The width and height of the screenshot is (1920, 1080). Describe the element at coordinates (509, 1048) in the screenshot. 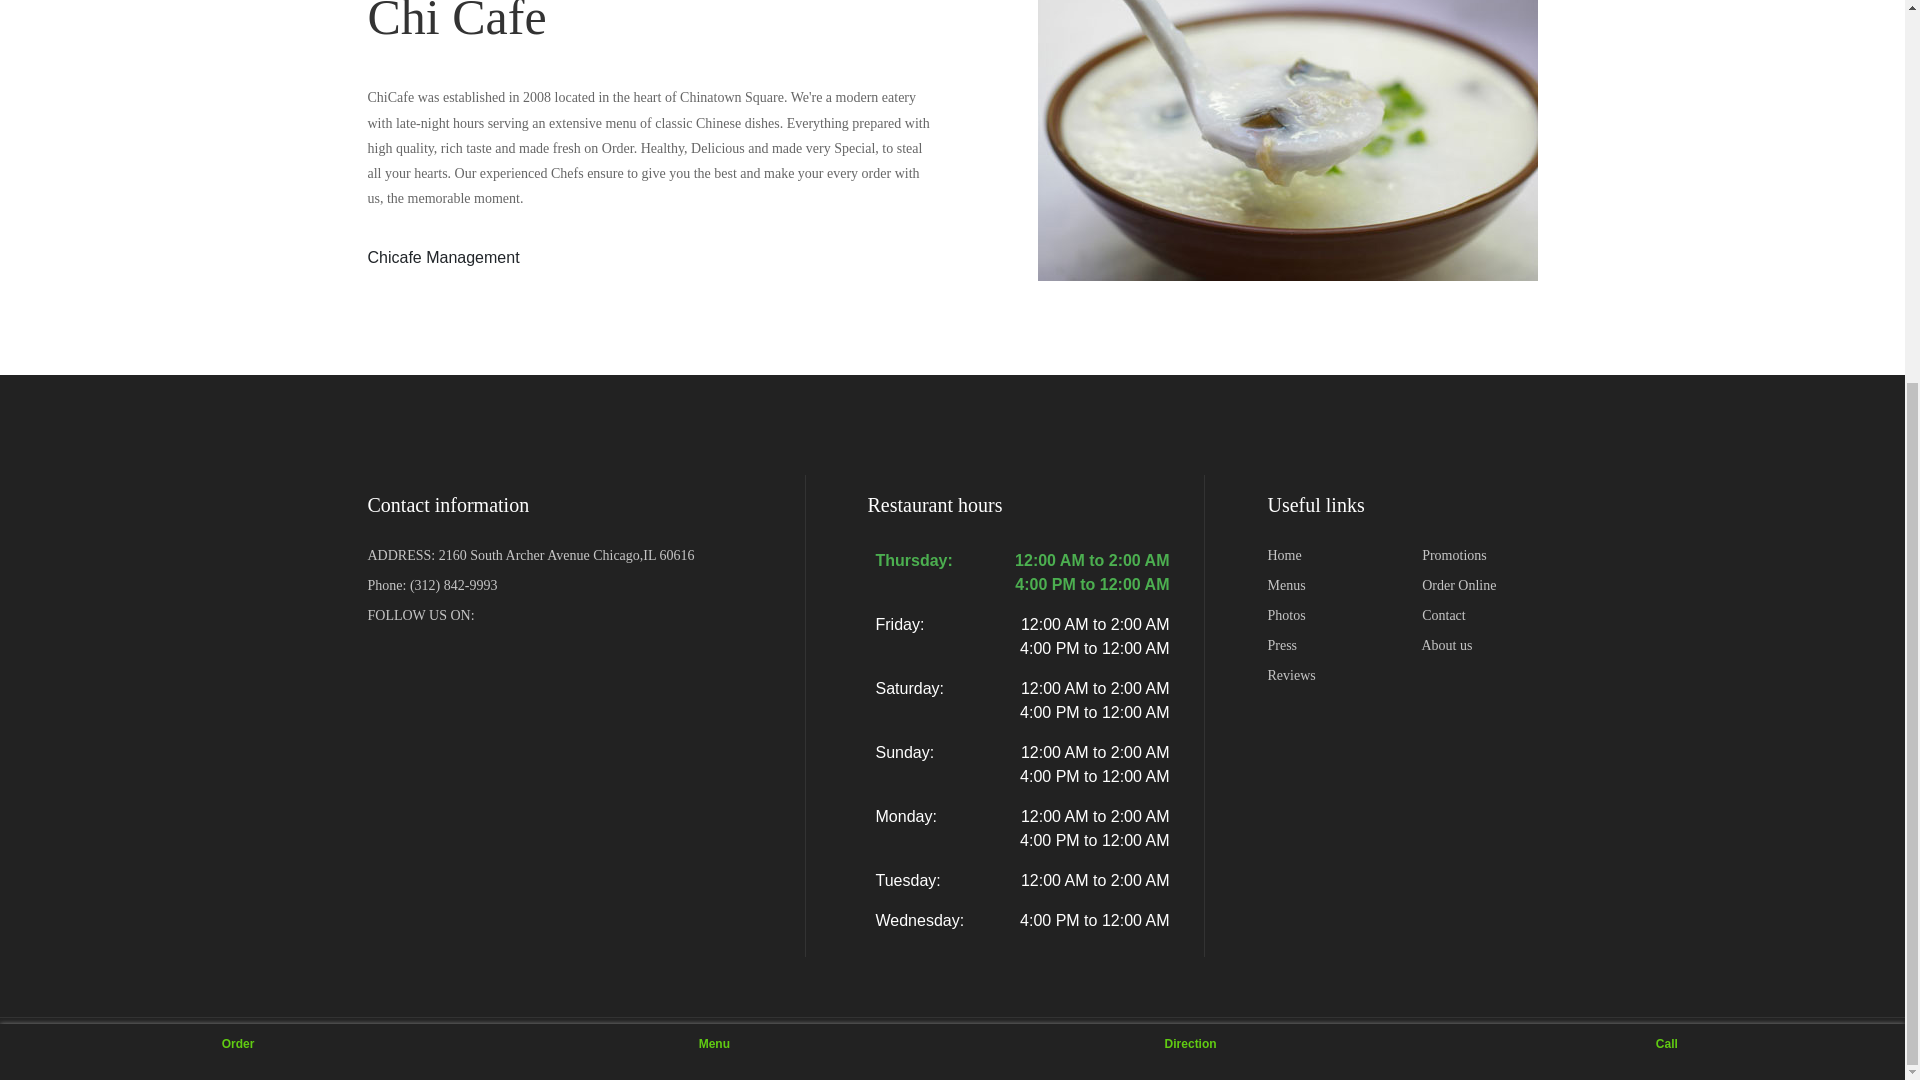

I see `ipos.net` at that location.